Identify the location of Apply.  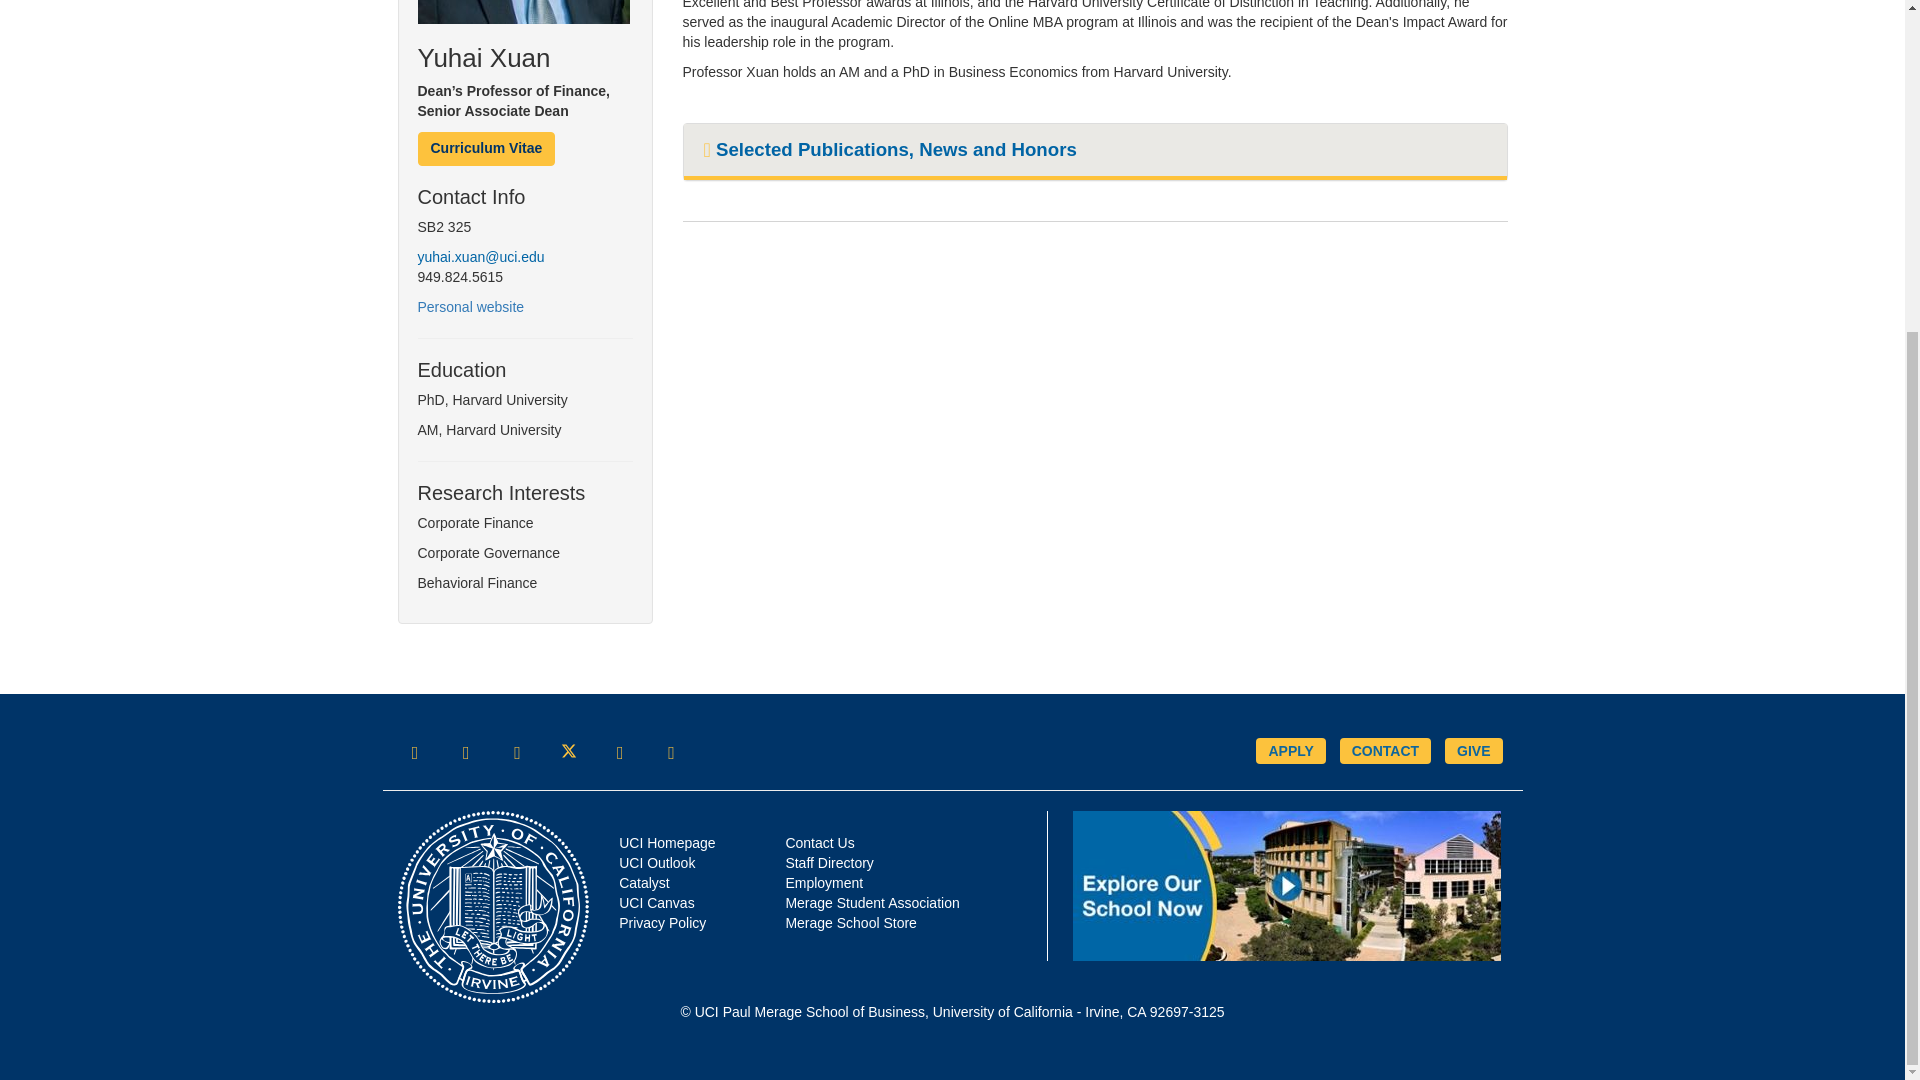
(1290, 750).